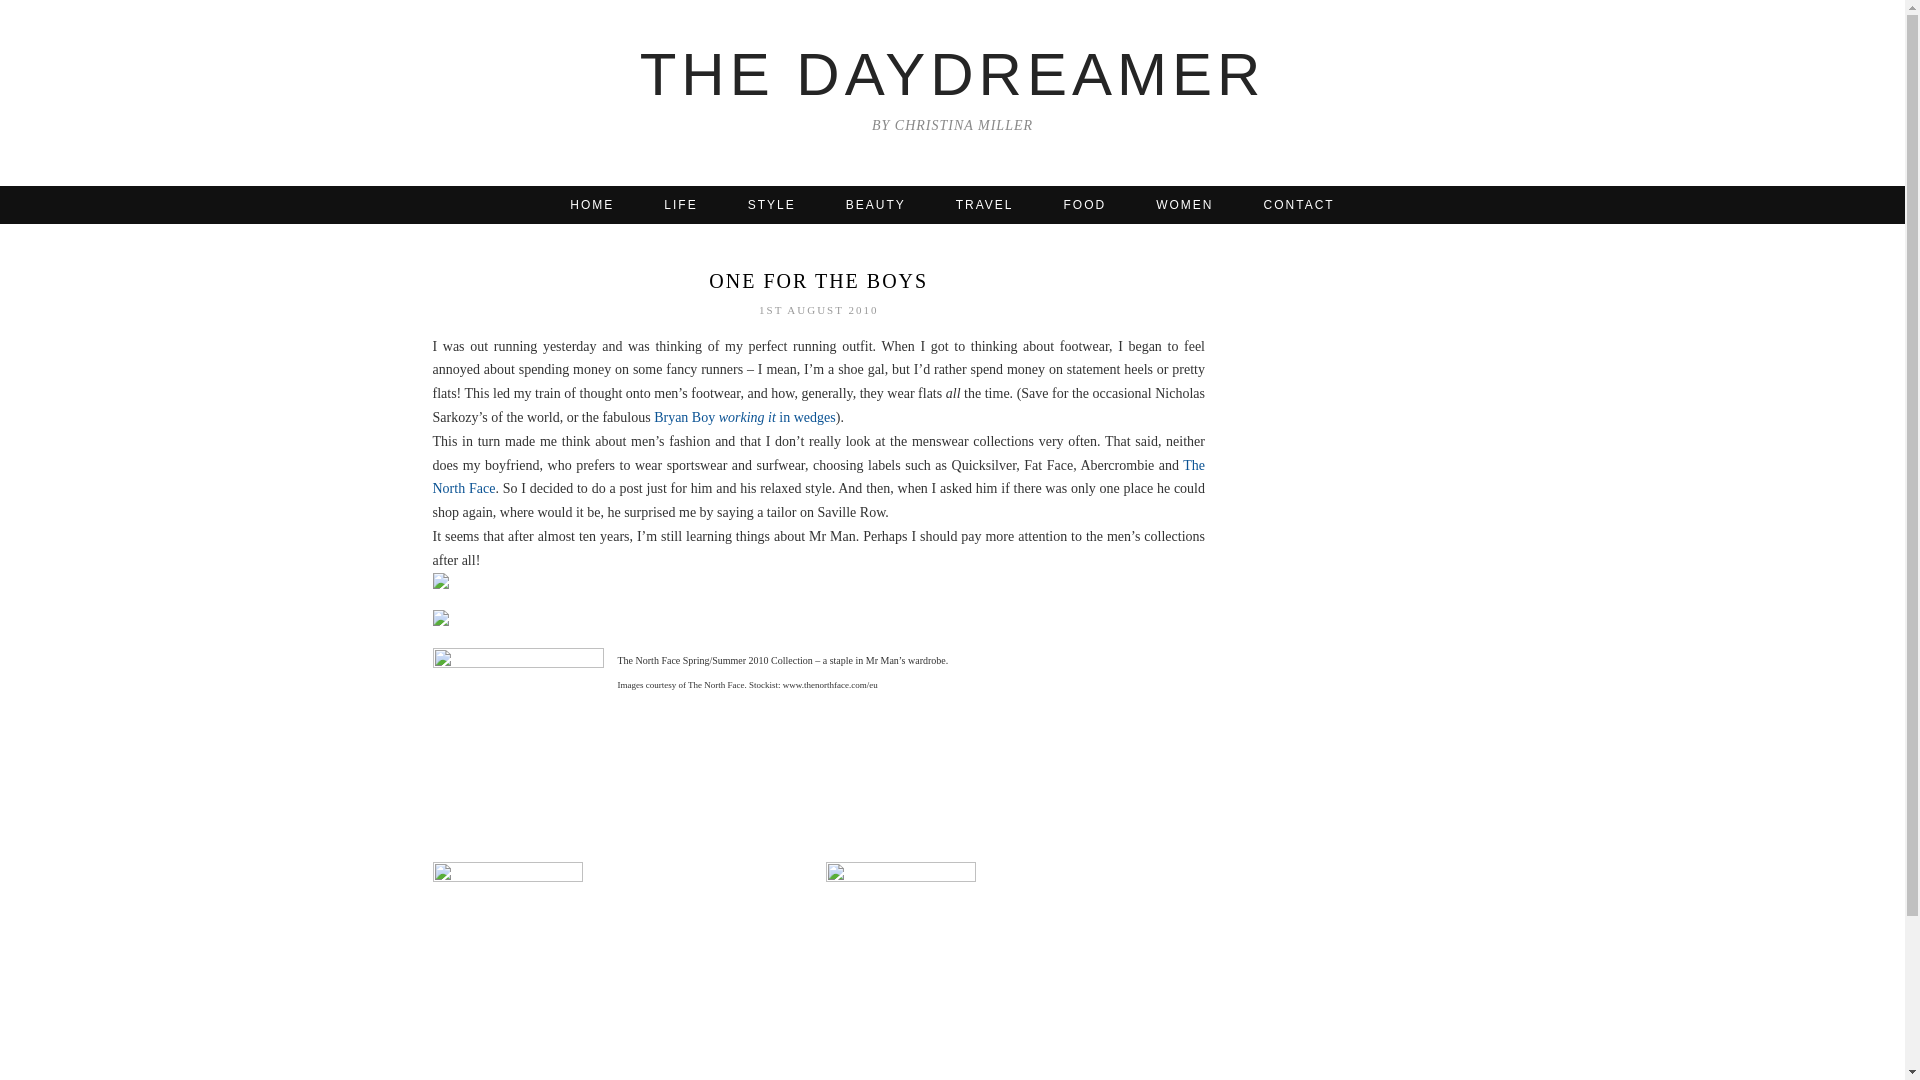 This screenshot has width=1920, height=1080. I want to click on FOOD, so click(1085, 204).